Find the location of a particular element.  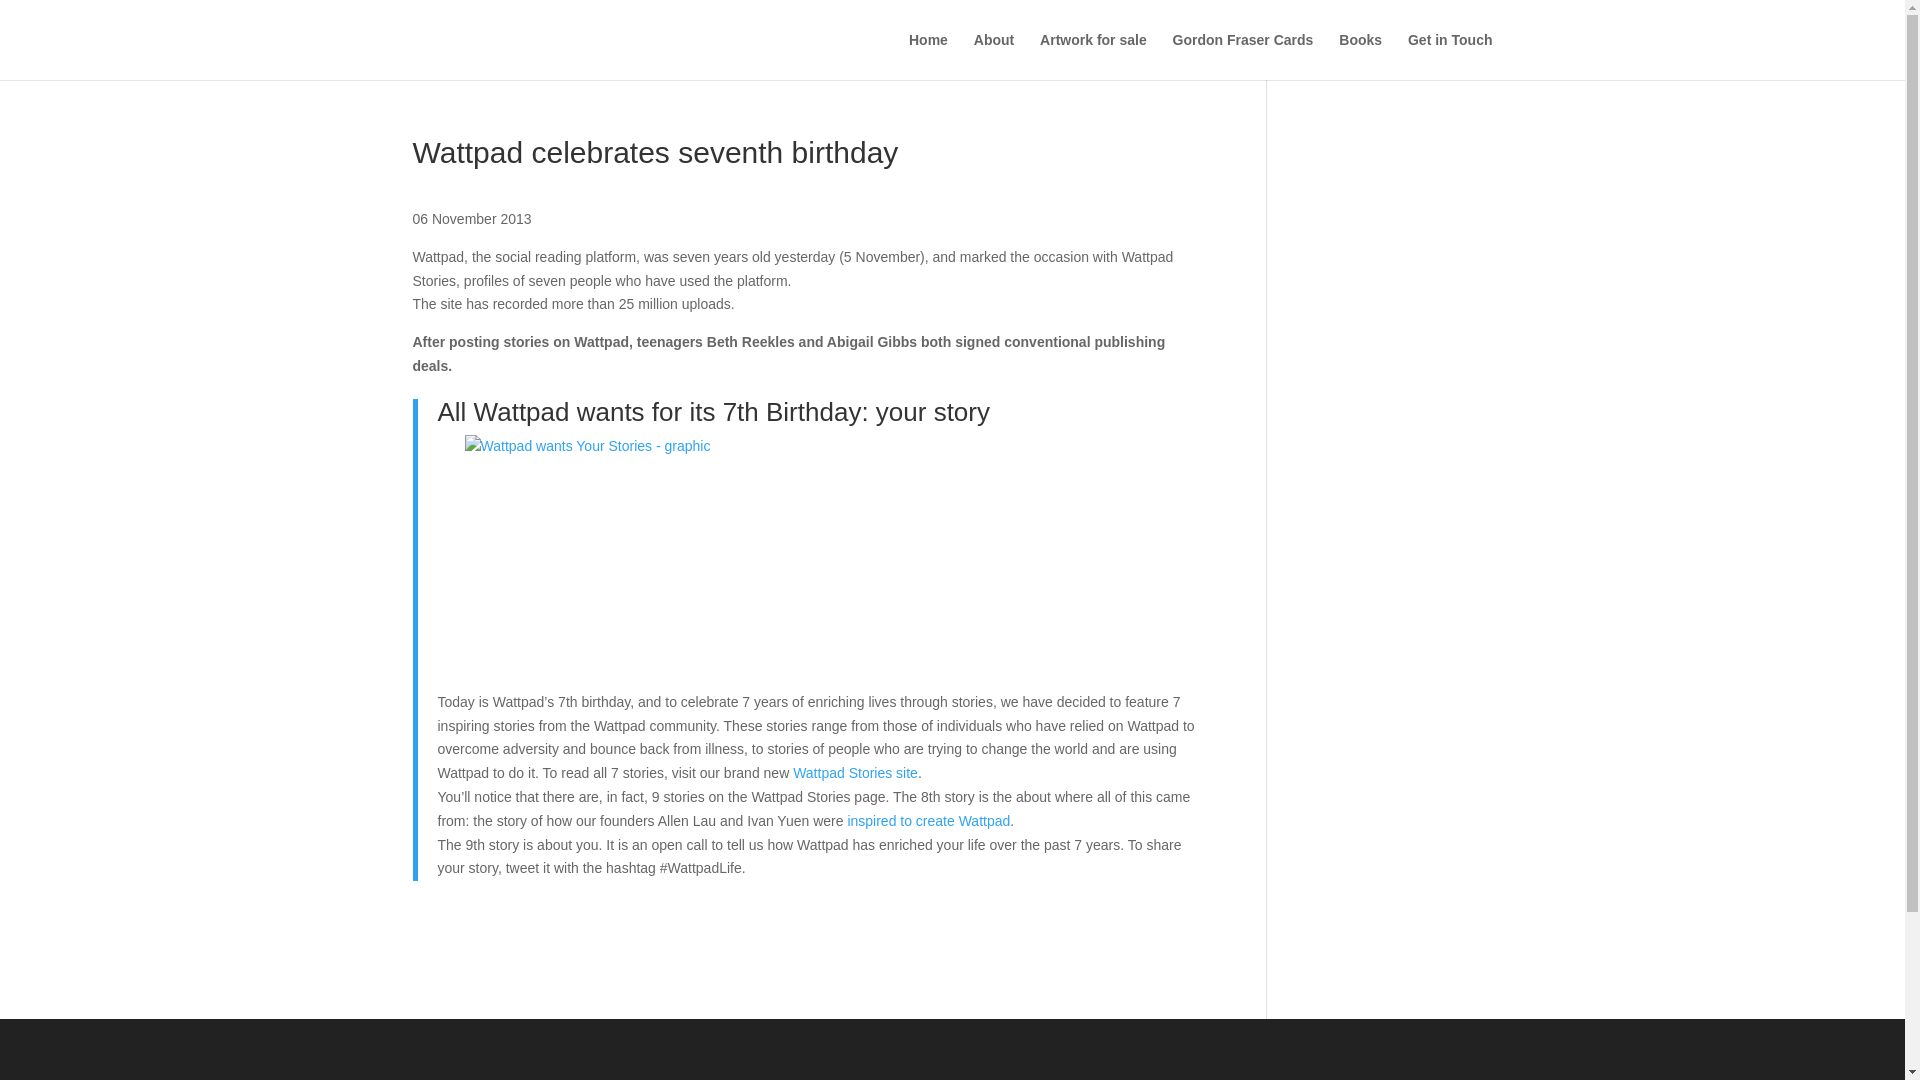

inspired to create Wattpad is located at coordinates (928, 821).